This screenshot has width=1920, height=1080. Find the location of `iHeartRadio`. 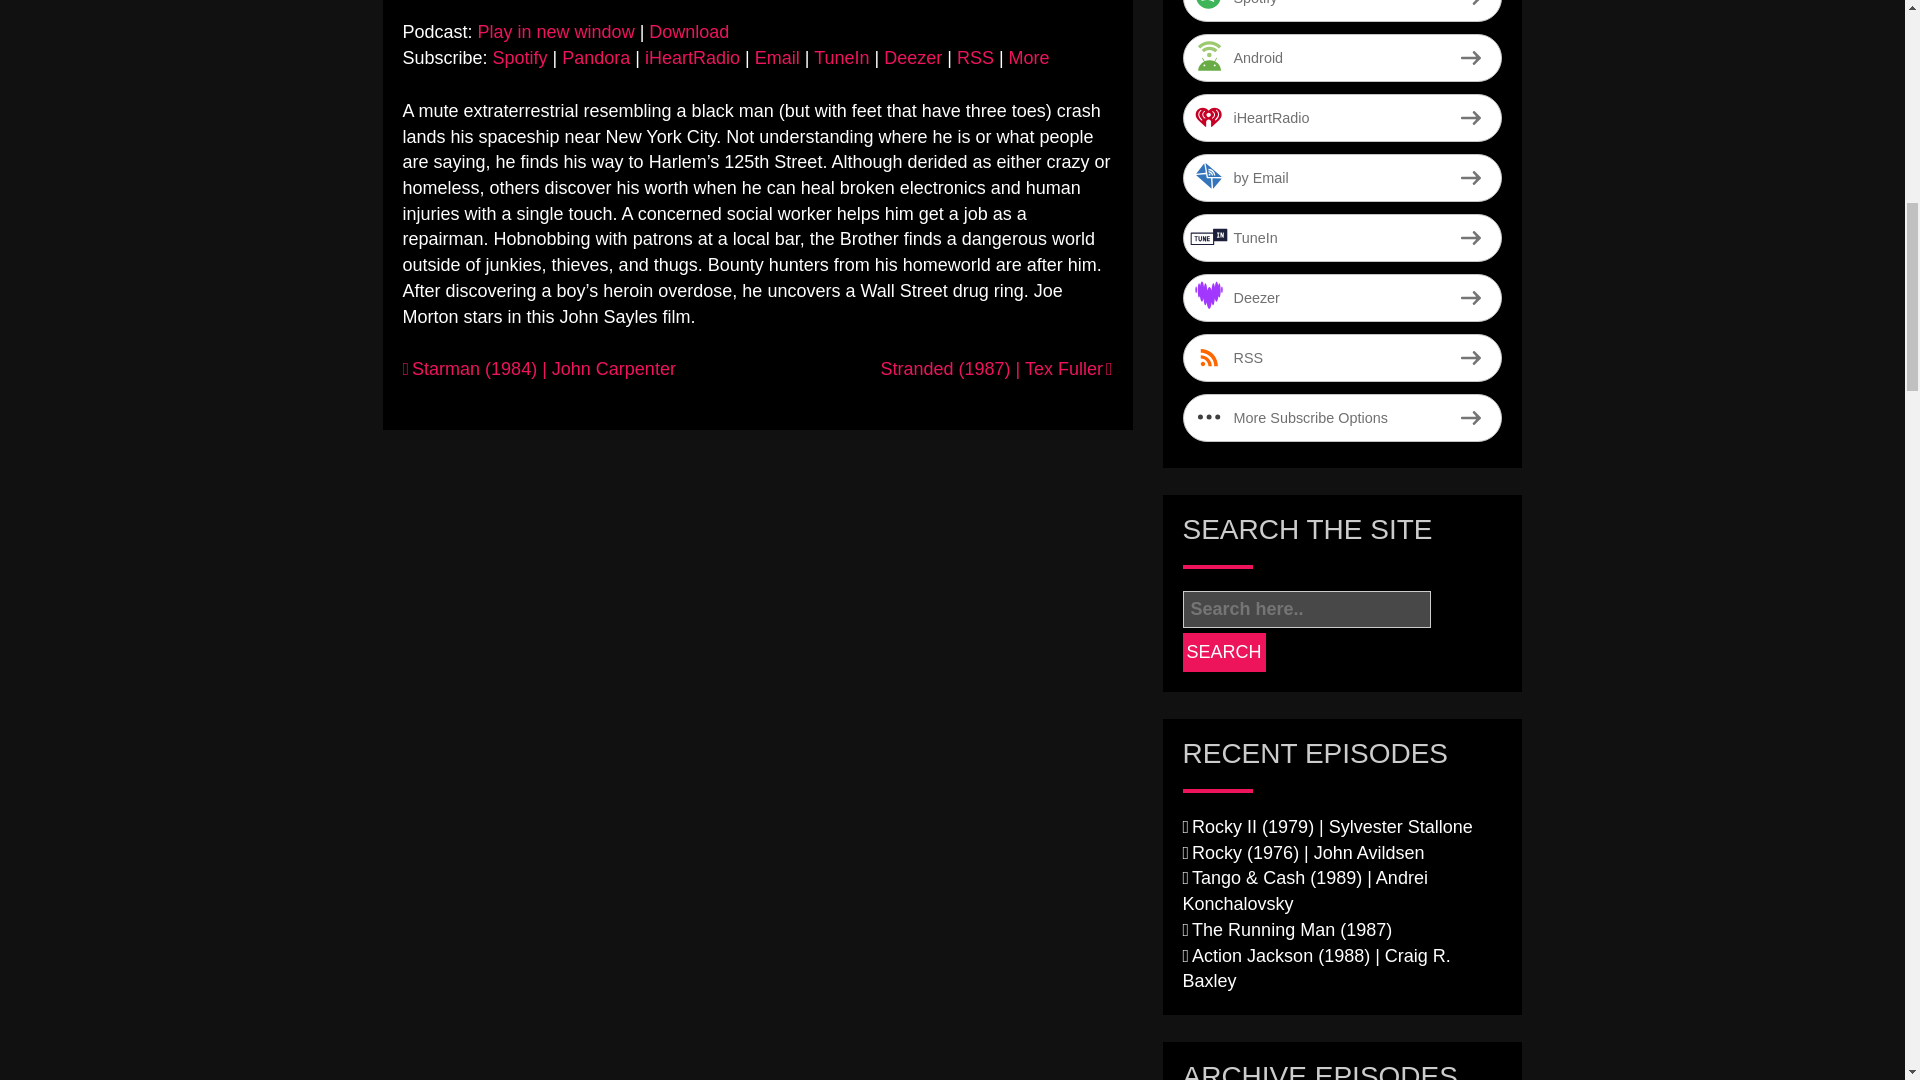

iHeartRadio is located at coordinates (1342, 117).